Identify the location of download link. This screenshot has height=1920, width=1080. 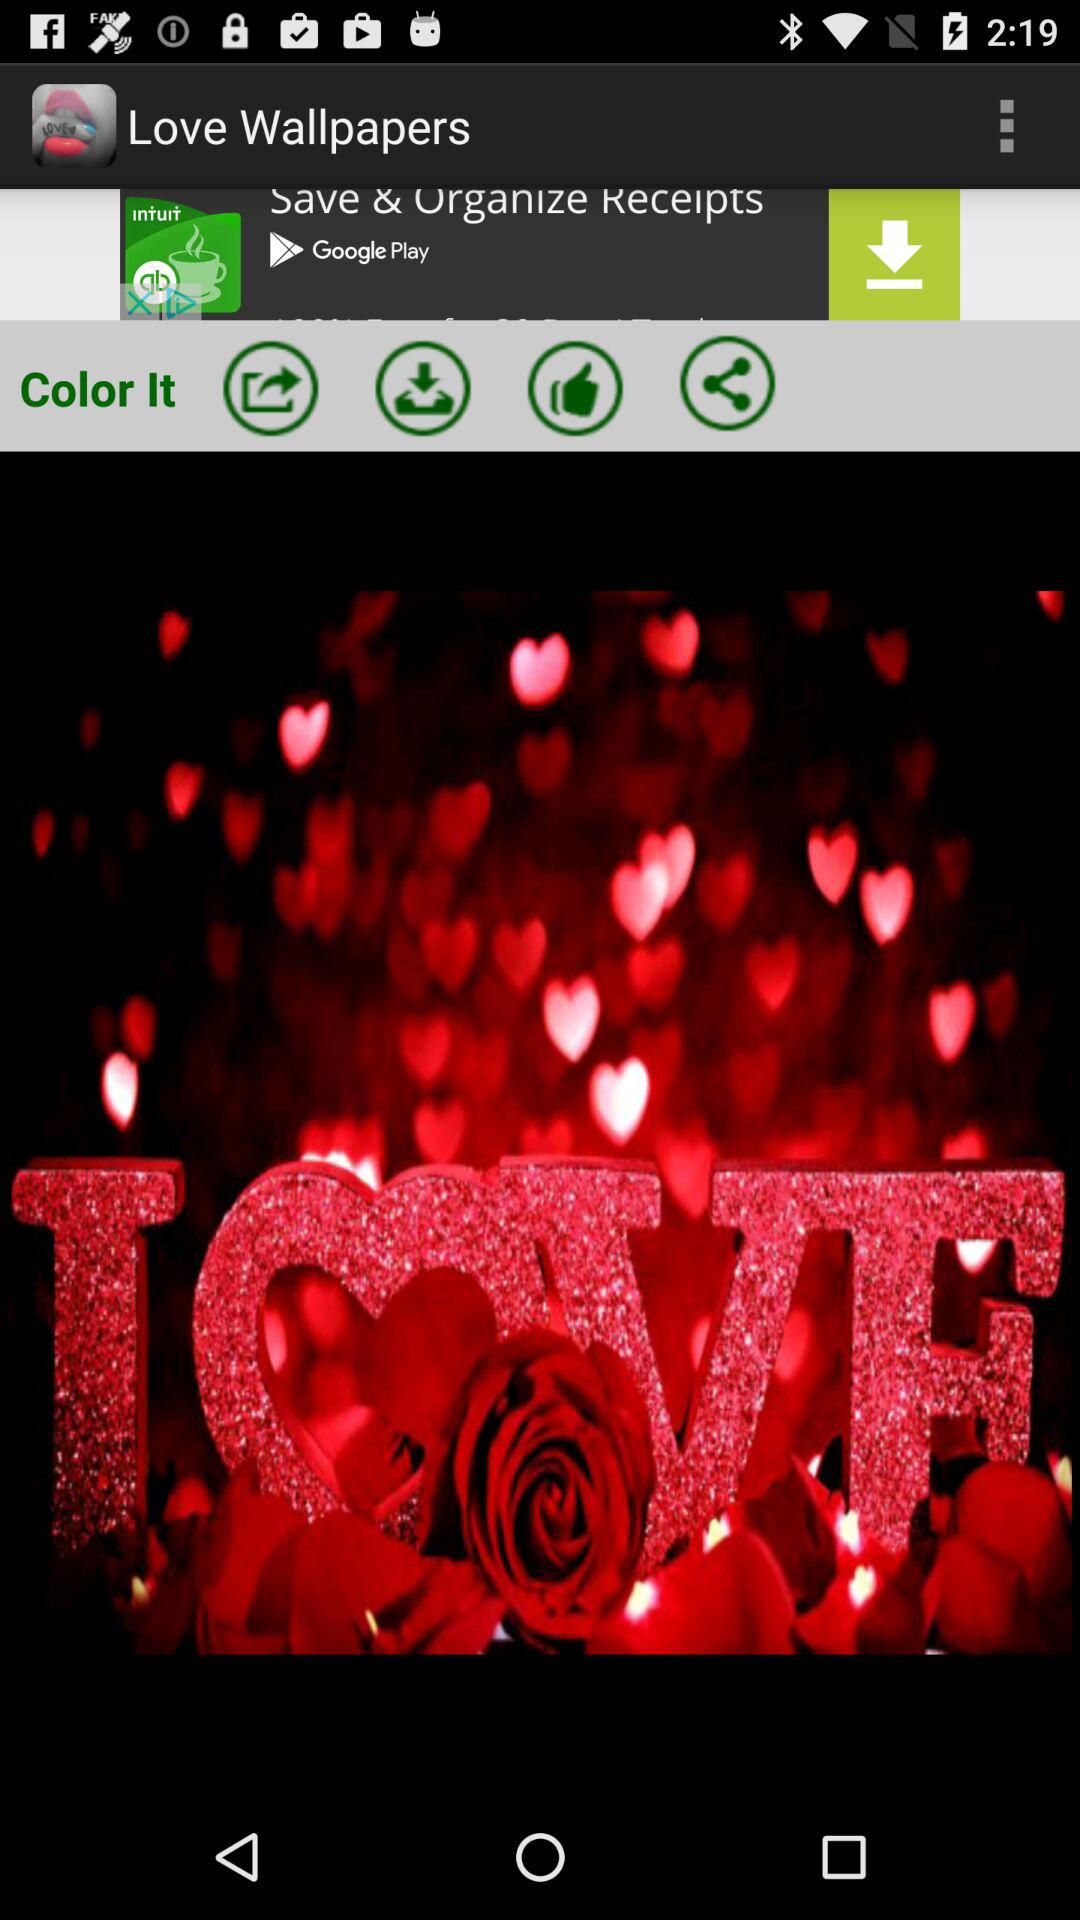
(540, 254).